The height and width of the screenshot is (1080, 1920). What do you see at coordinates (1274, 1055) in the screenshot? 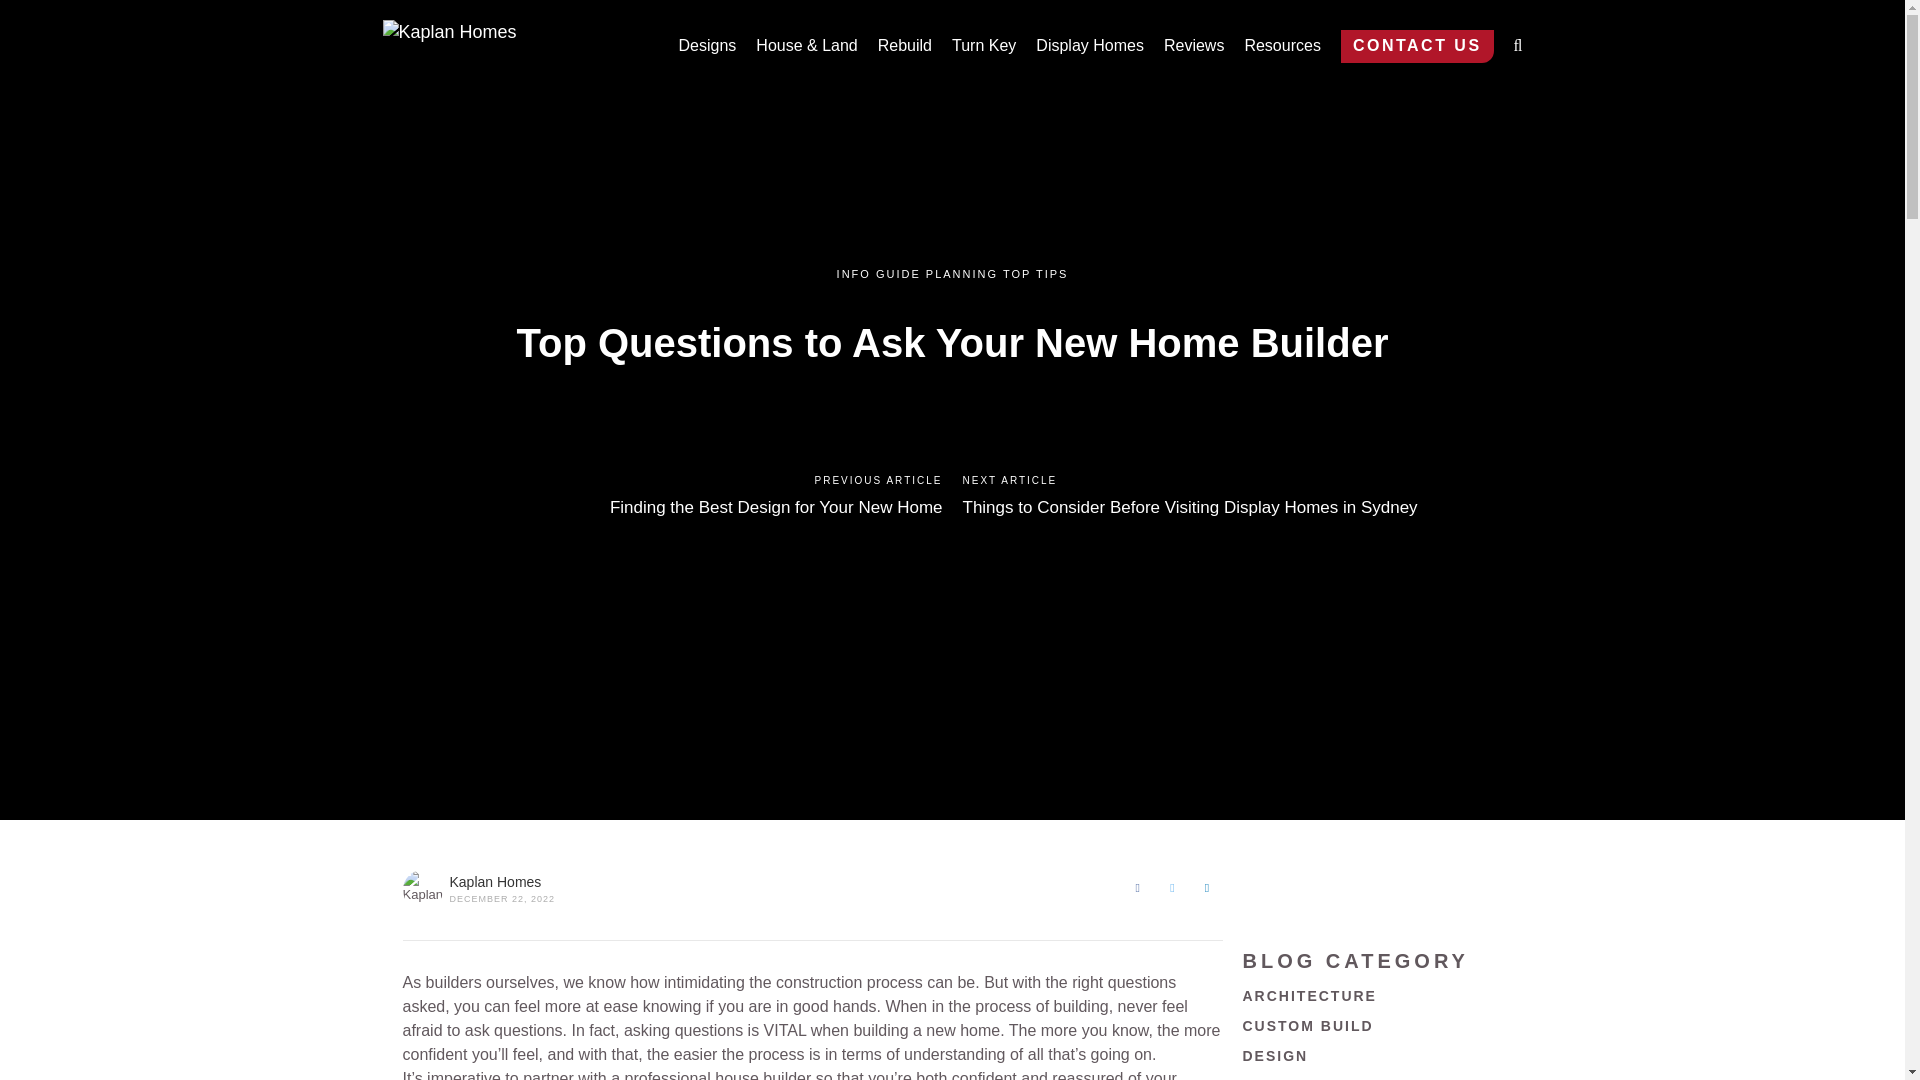
I see `DESIGN` at bounding box center [1274, 1055].